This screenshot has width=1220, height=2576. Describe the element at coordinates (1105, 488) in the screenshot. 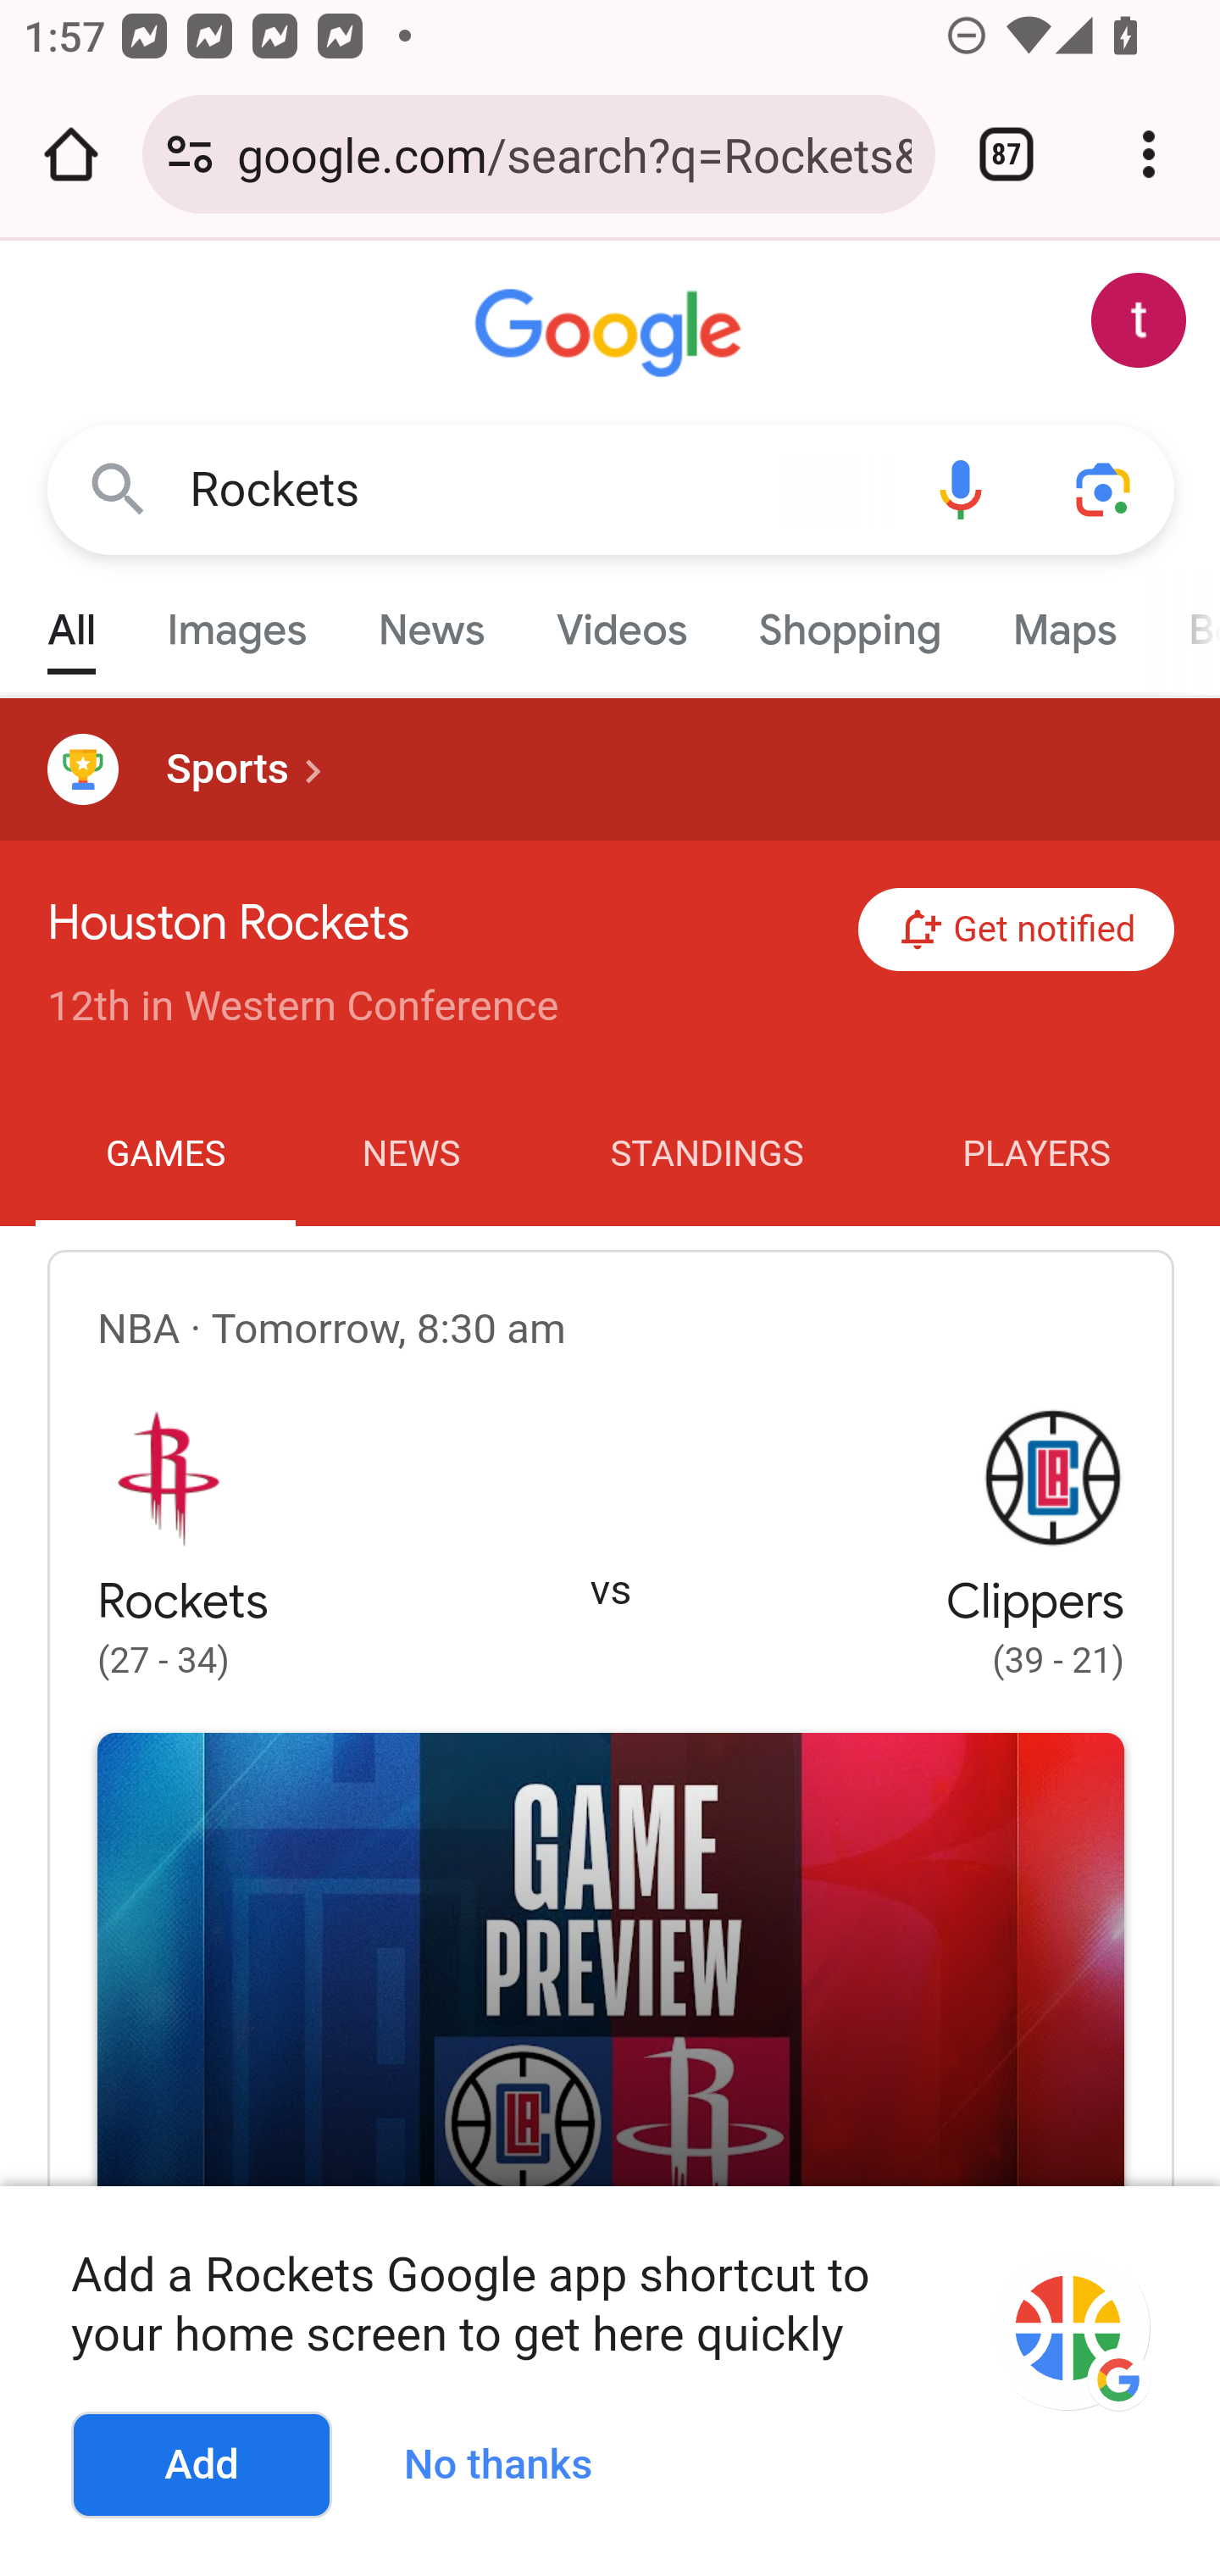

I see `Search using your camera or photos` at that location.